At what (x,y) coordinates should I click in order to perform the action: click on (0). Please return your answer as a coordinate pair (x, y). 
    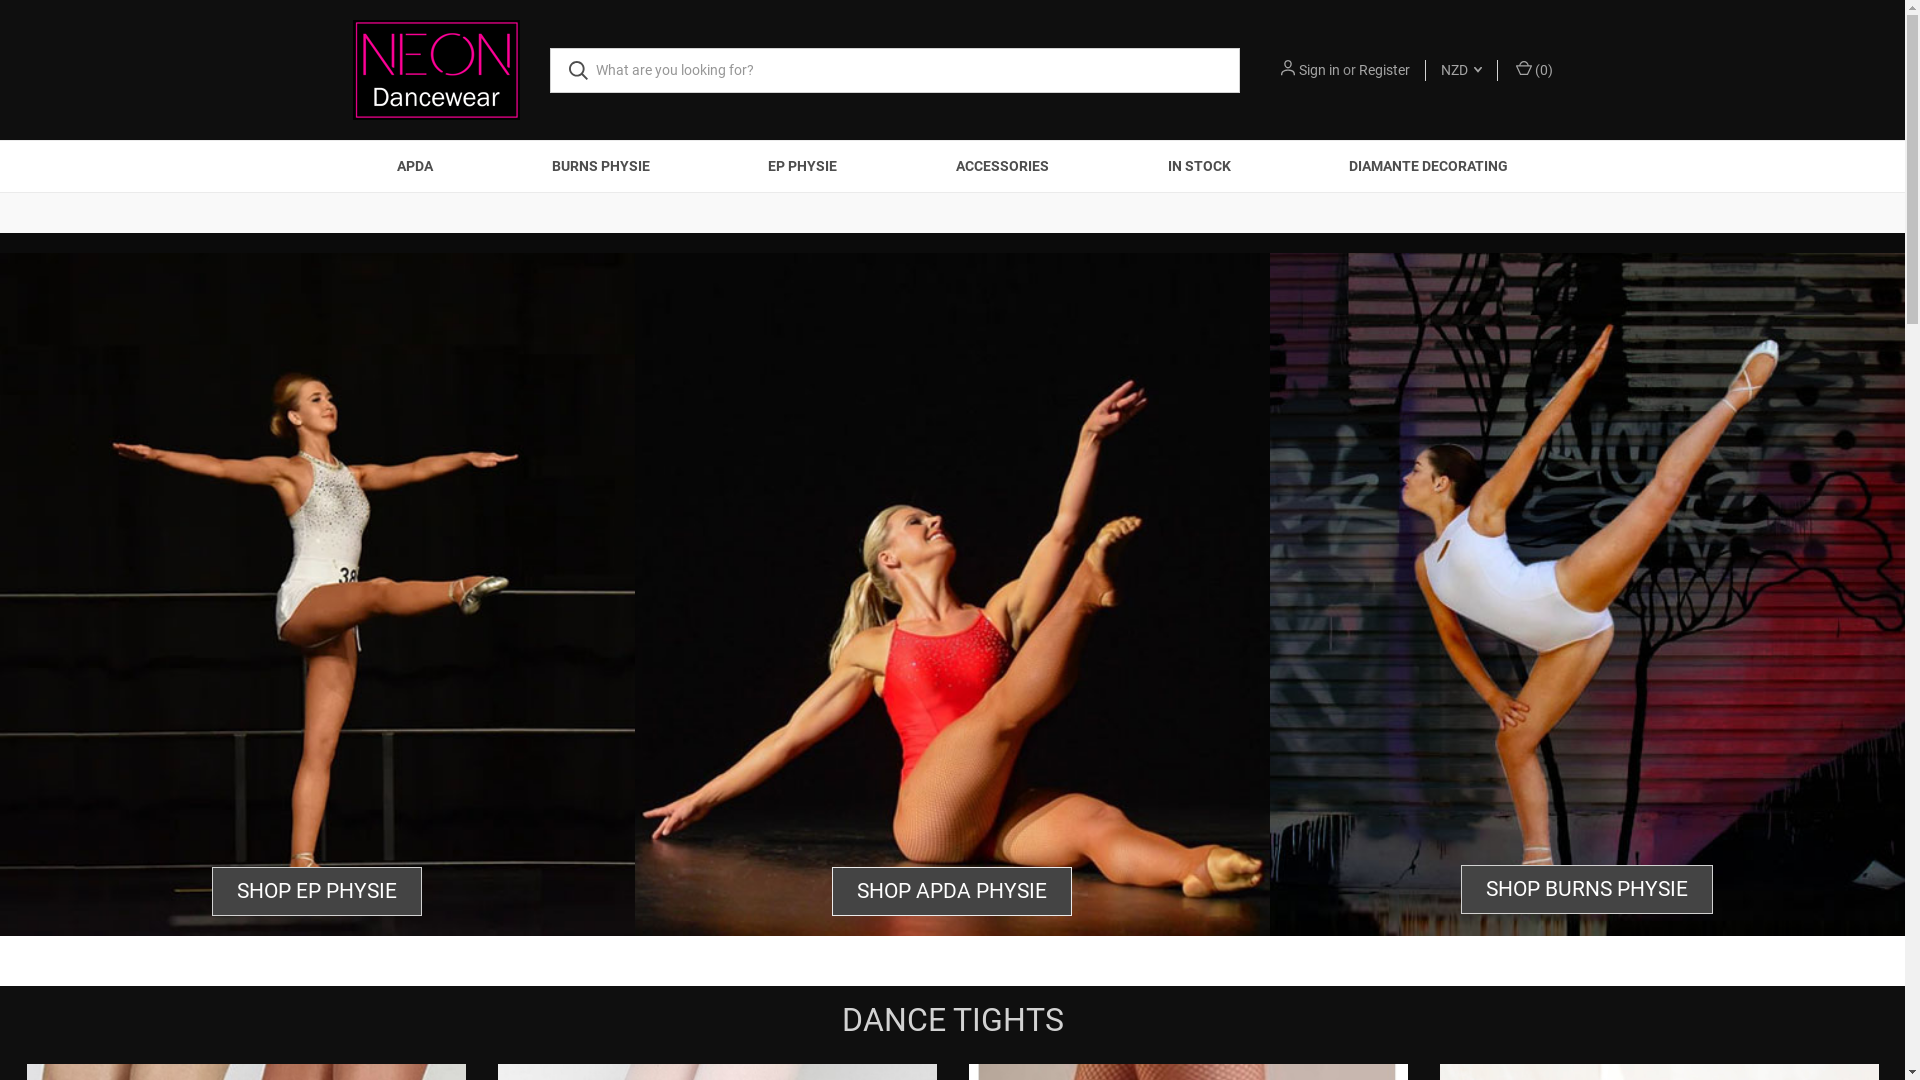
    Looking at the image, I should click on (1532, 70).